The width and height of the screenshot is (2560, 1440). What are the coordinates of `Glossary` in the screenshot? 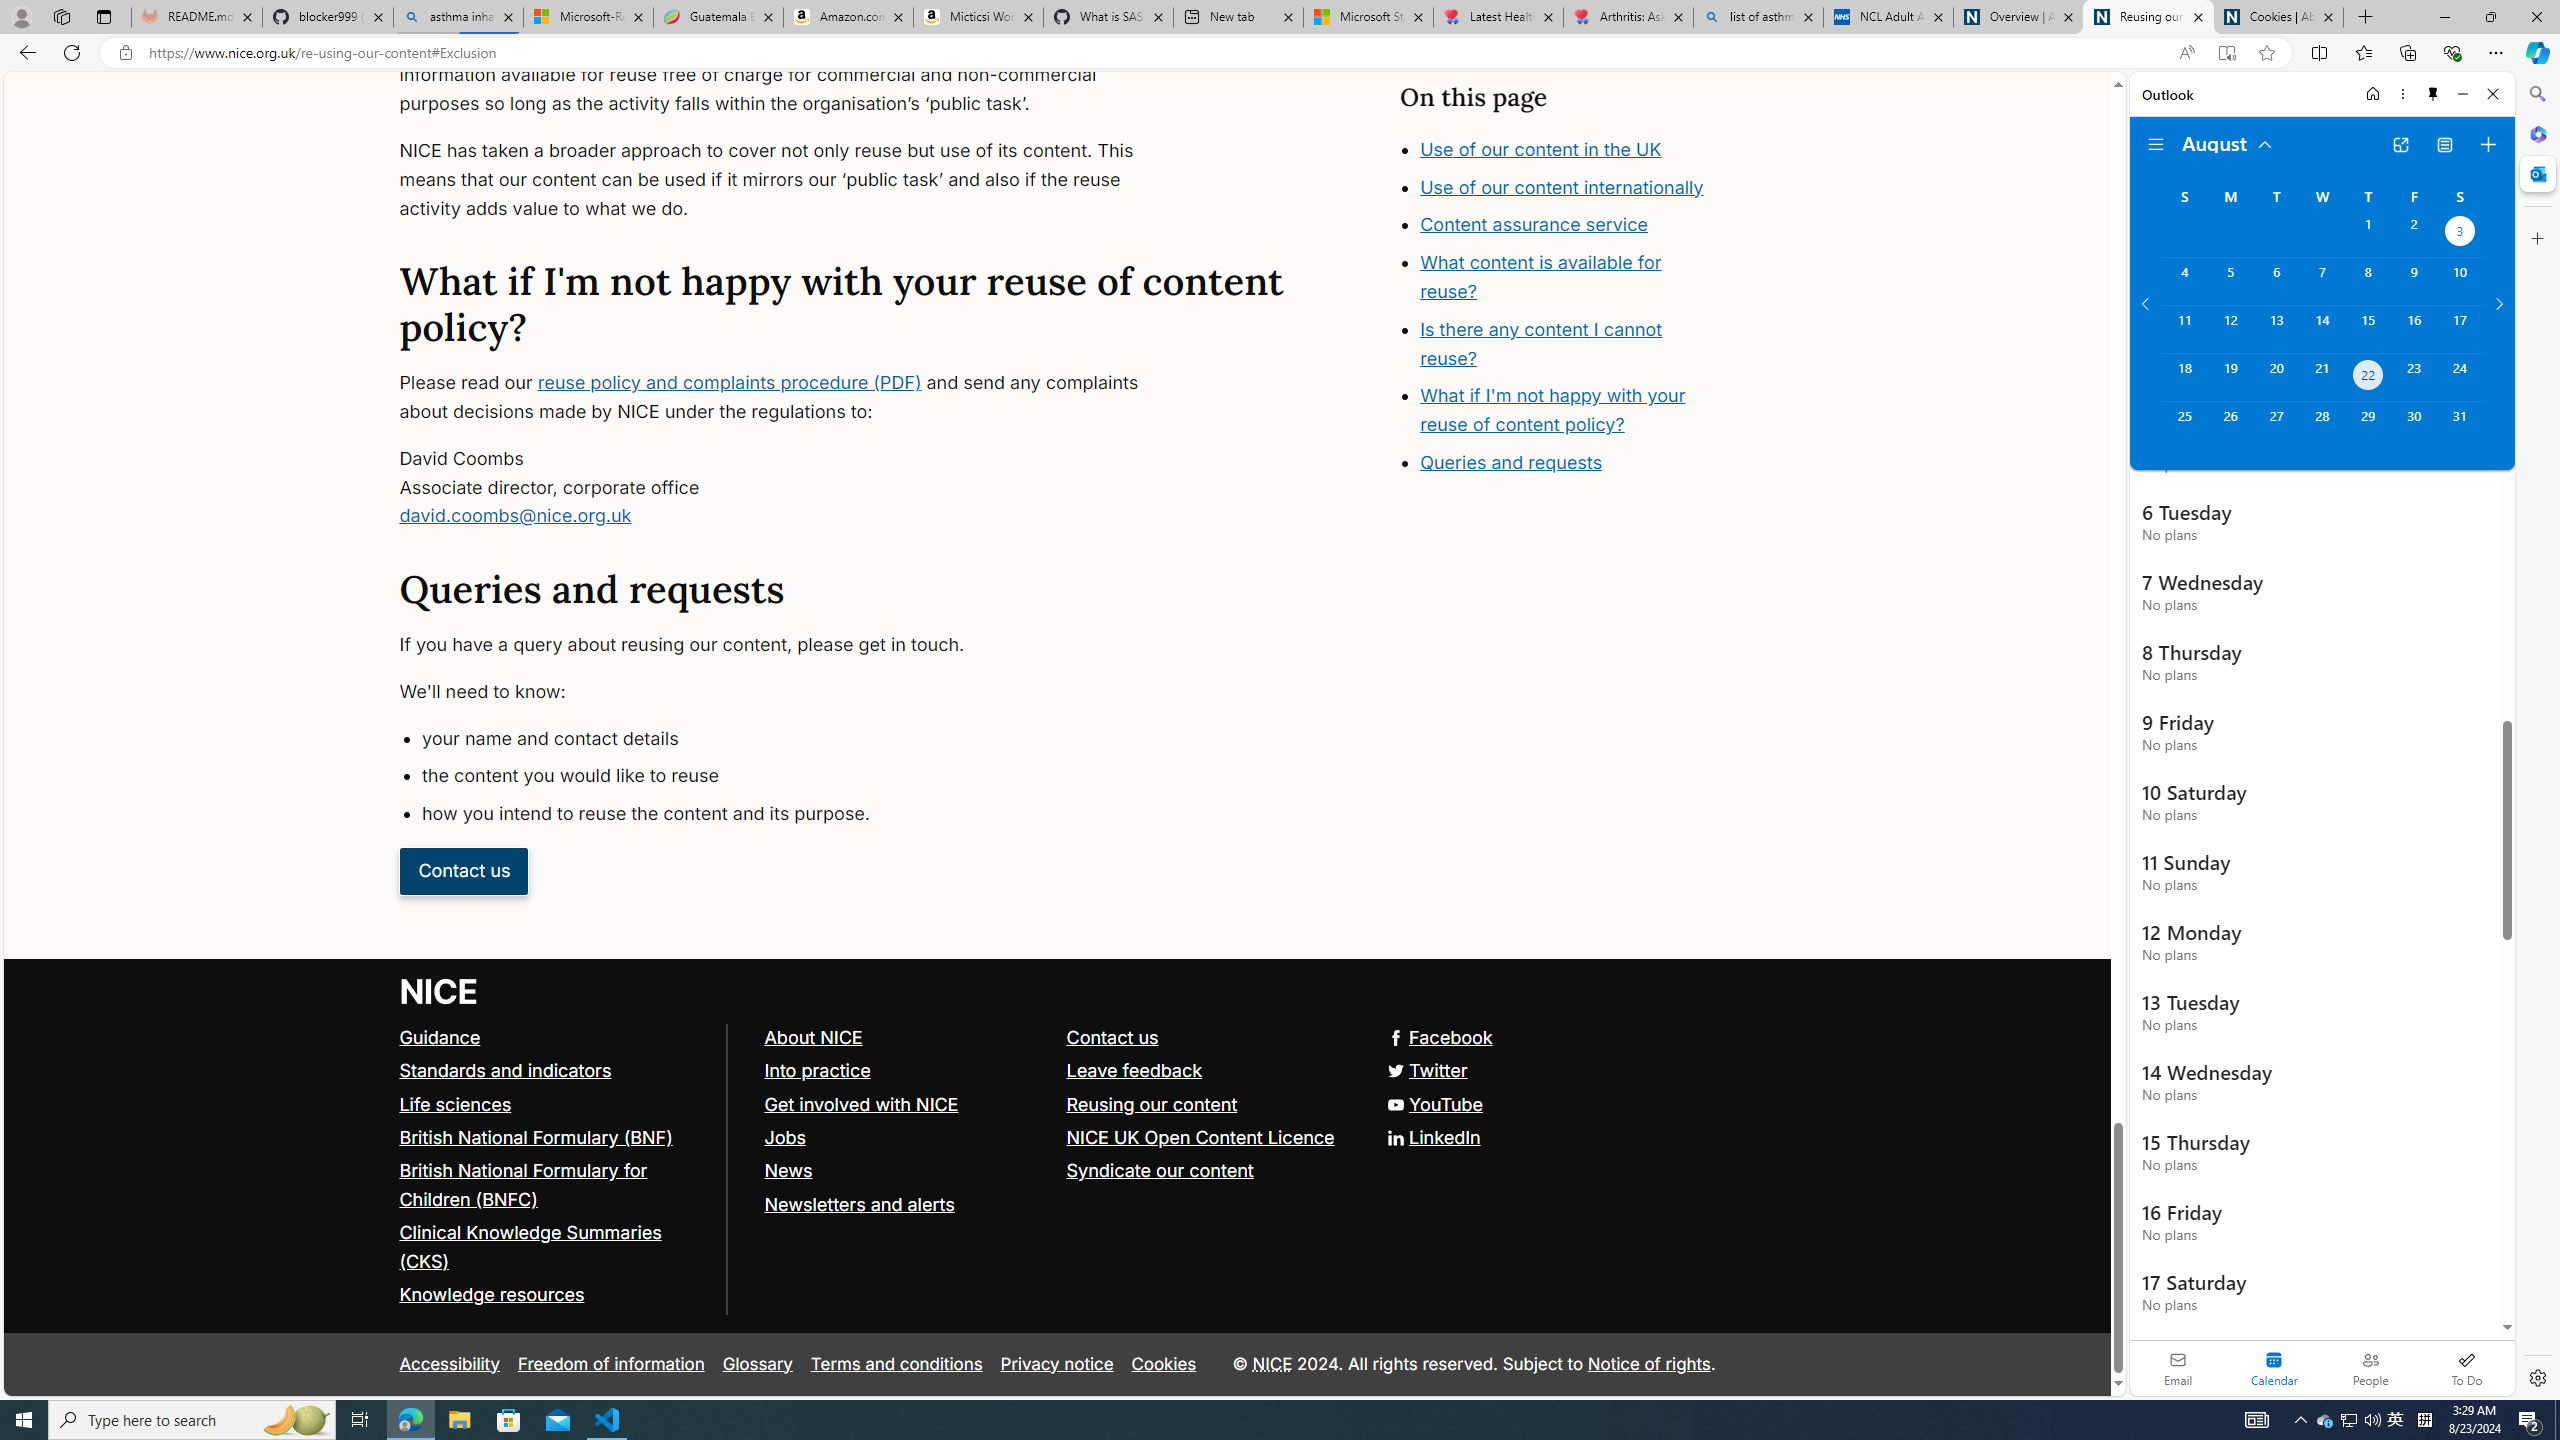 It's located at (757, 1364).